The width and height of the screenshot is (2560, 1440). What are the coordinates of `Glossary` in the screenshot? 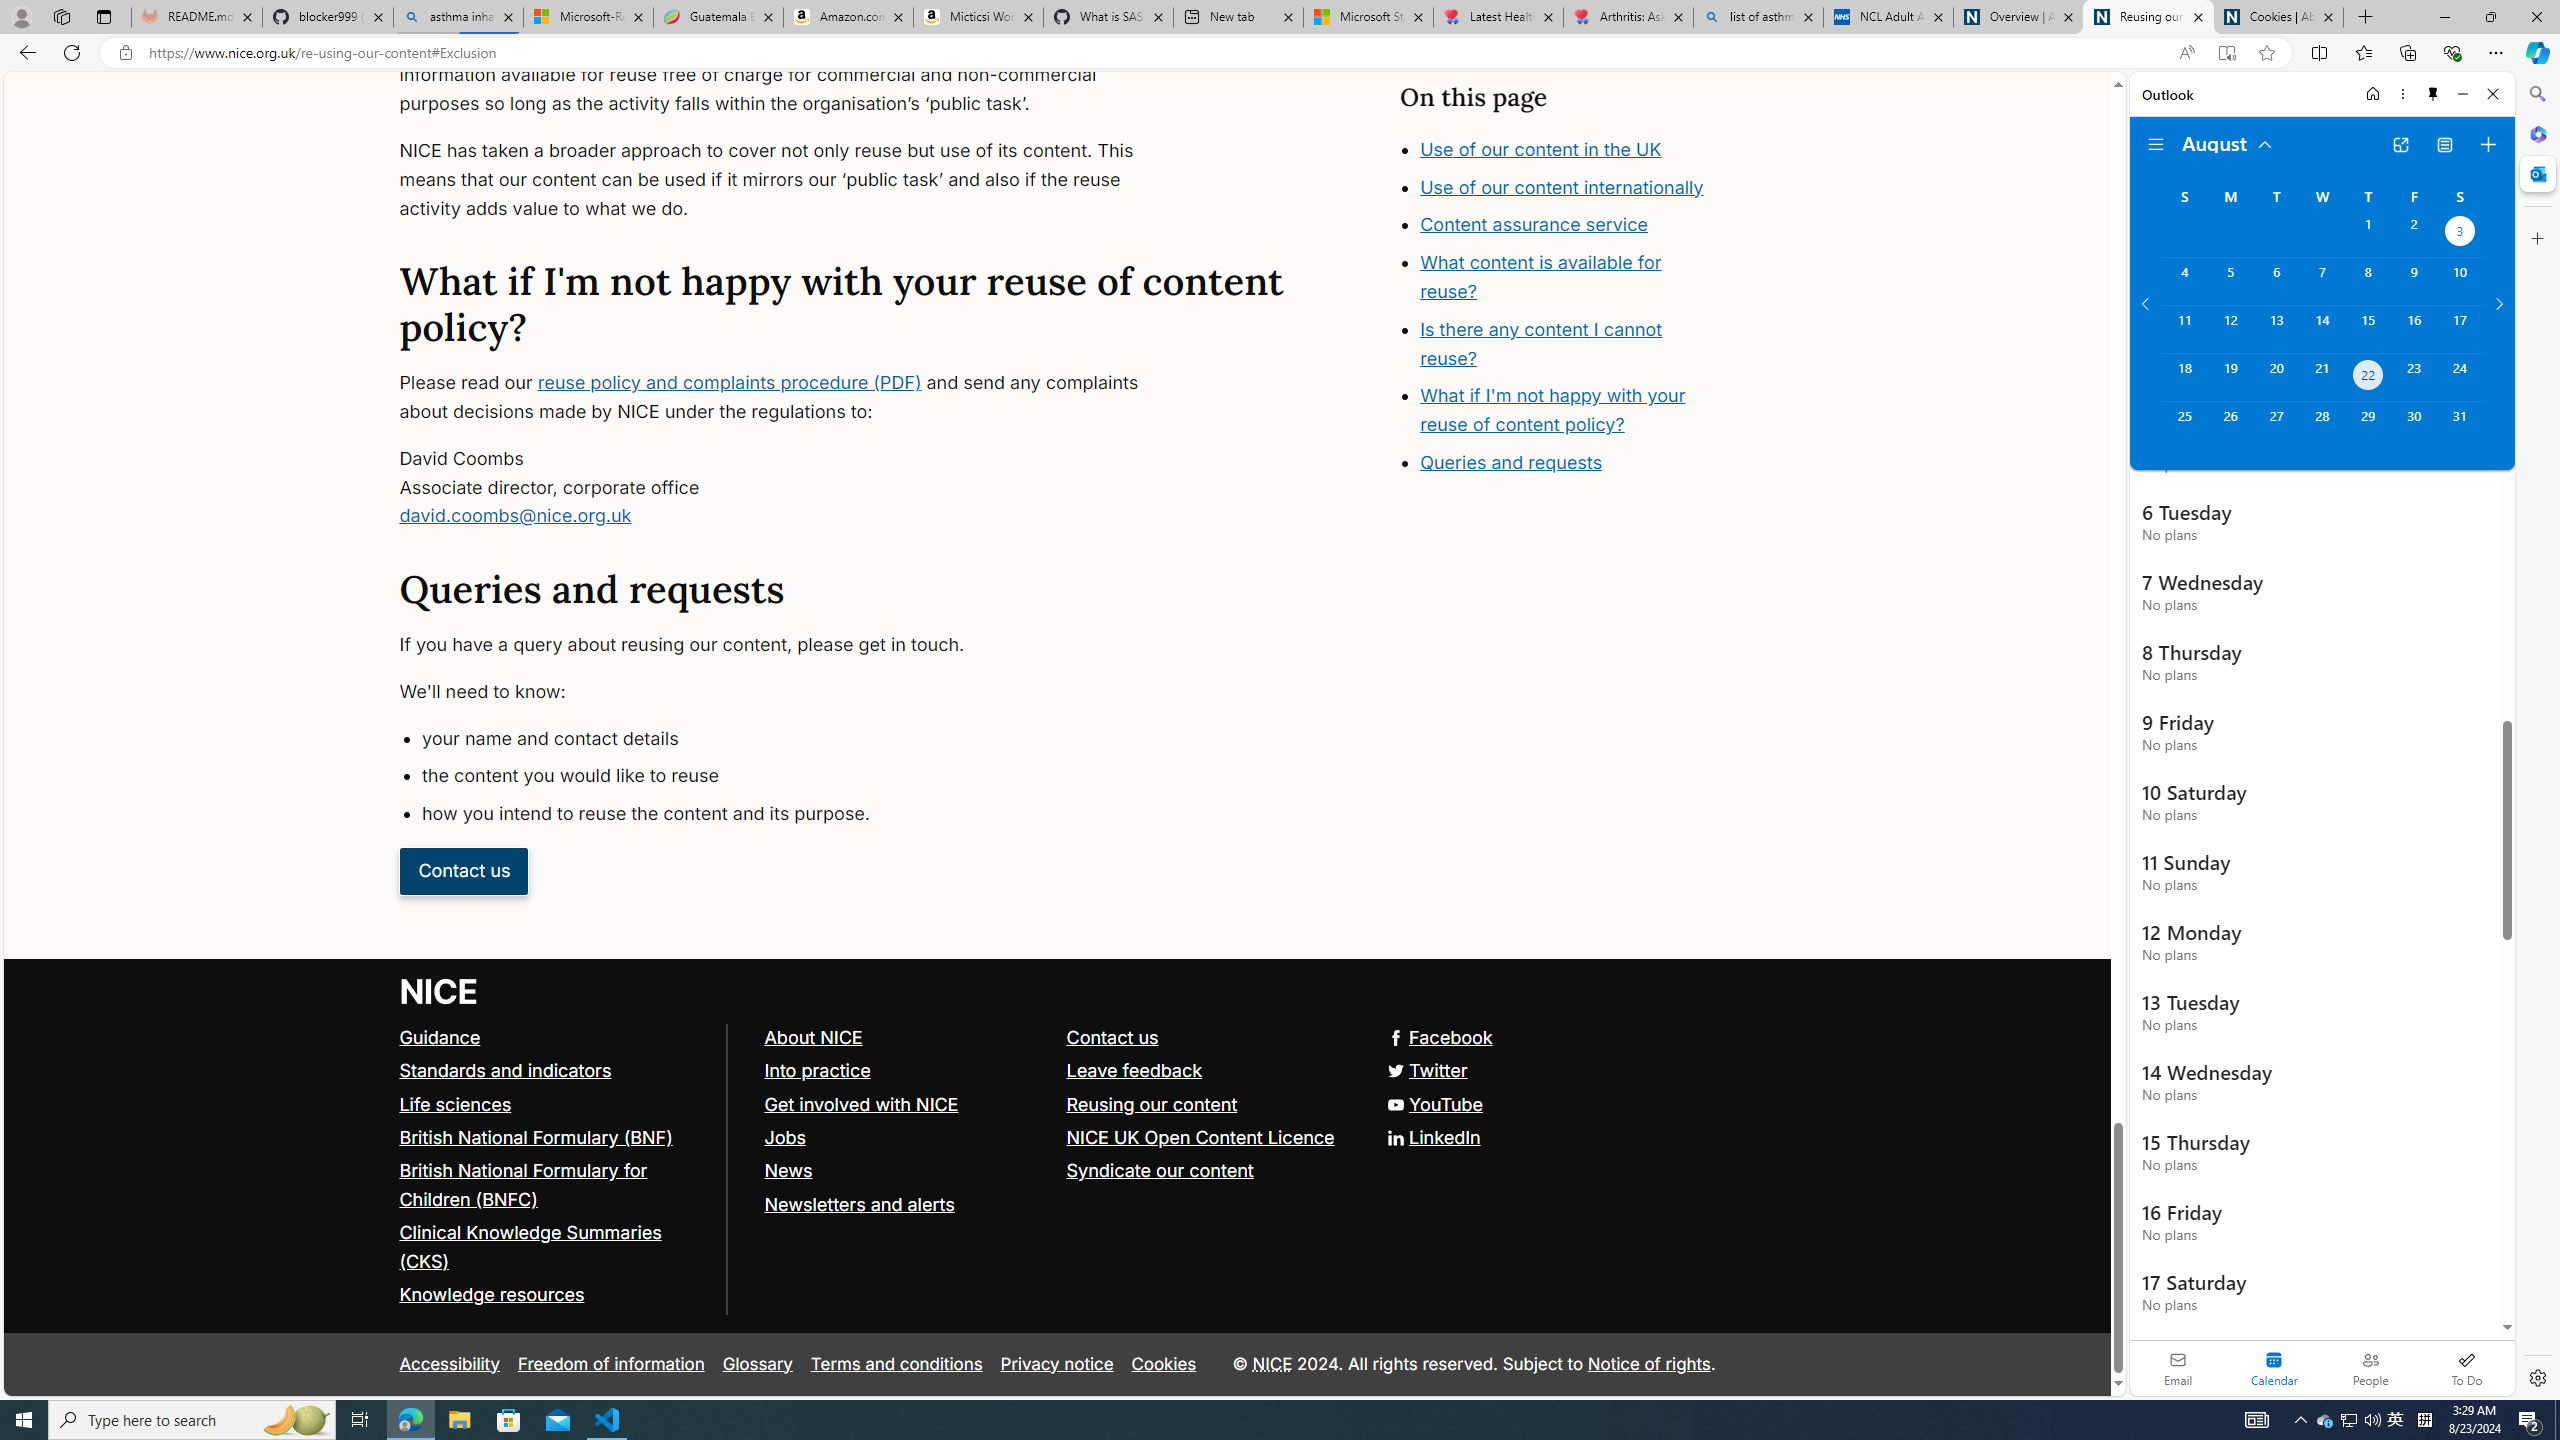 It's located at (757, 1364).